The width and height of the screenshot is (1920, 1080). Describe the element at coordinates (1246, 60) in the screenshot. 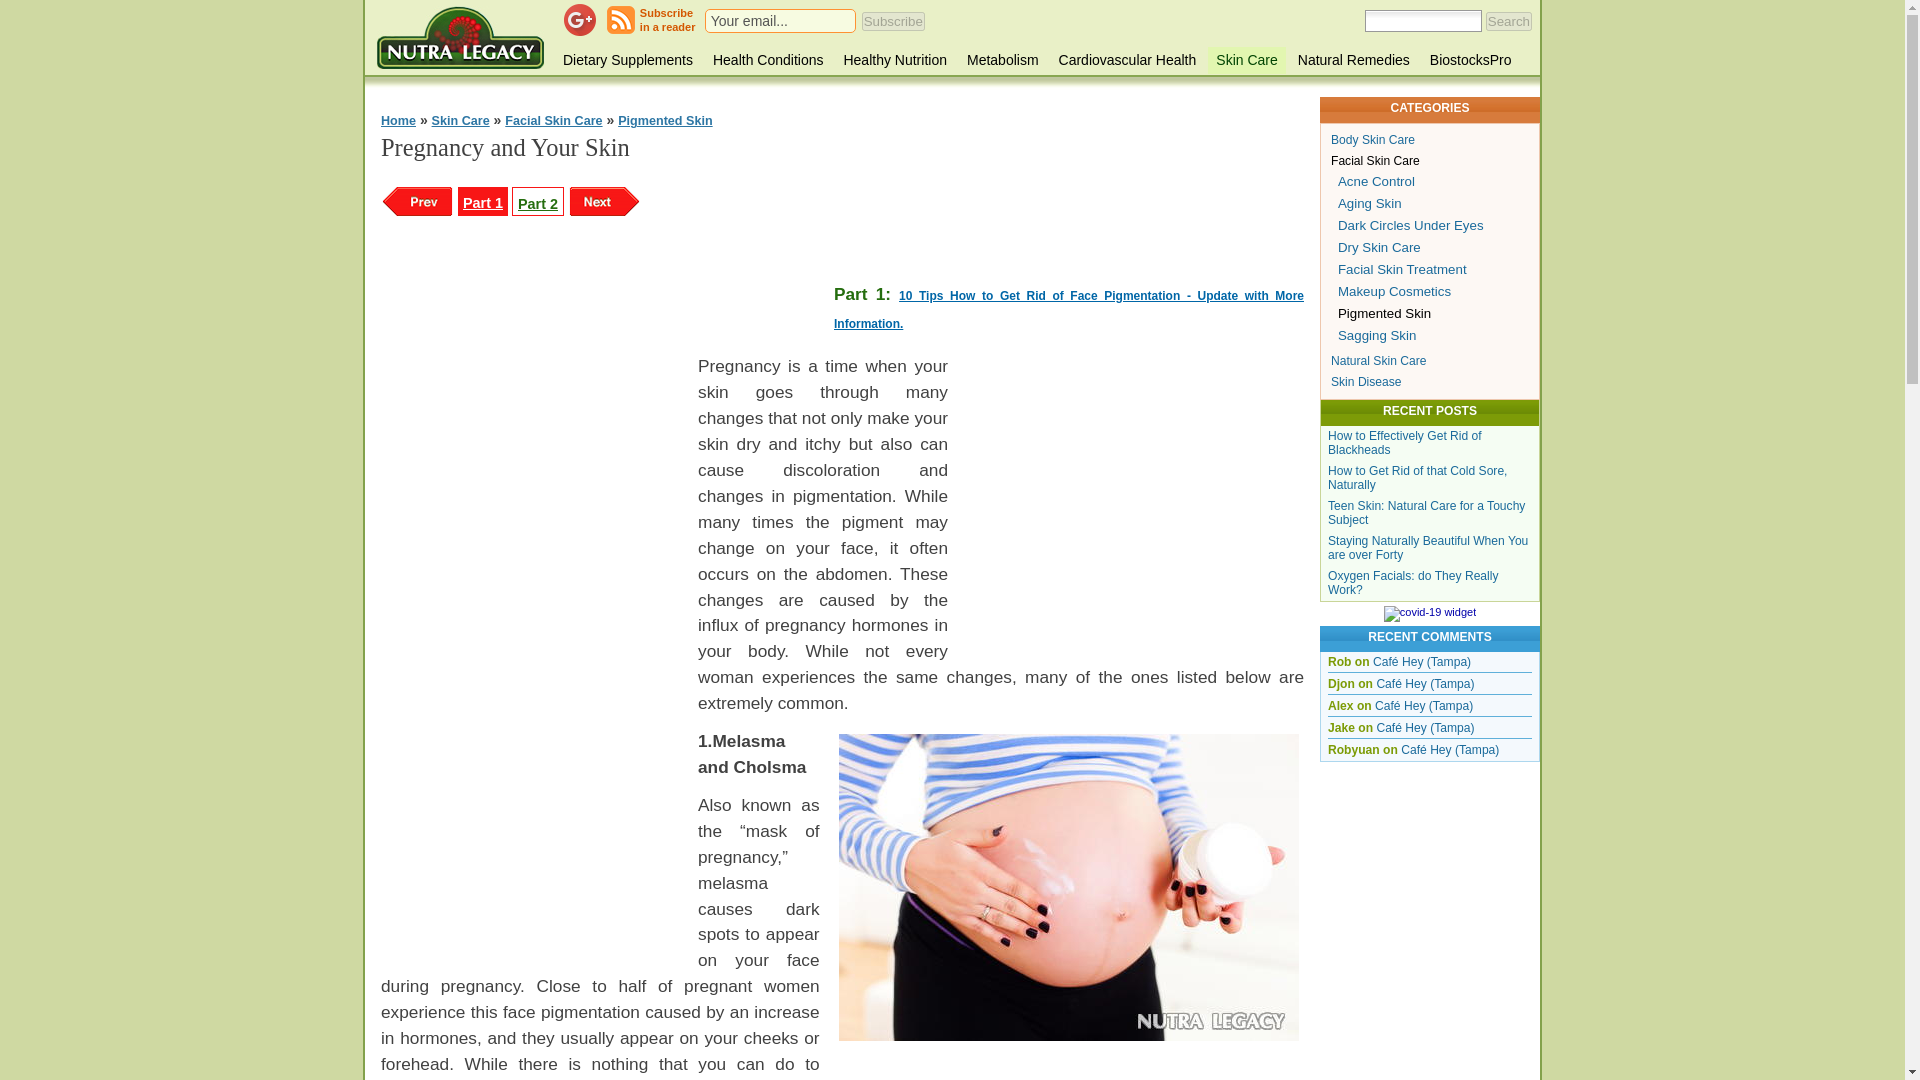

I see `Healthy Nutrition` at that location.